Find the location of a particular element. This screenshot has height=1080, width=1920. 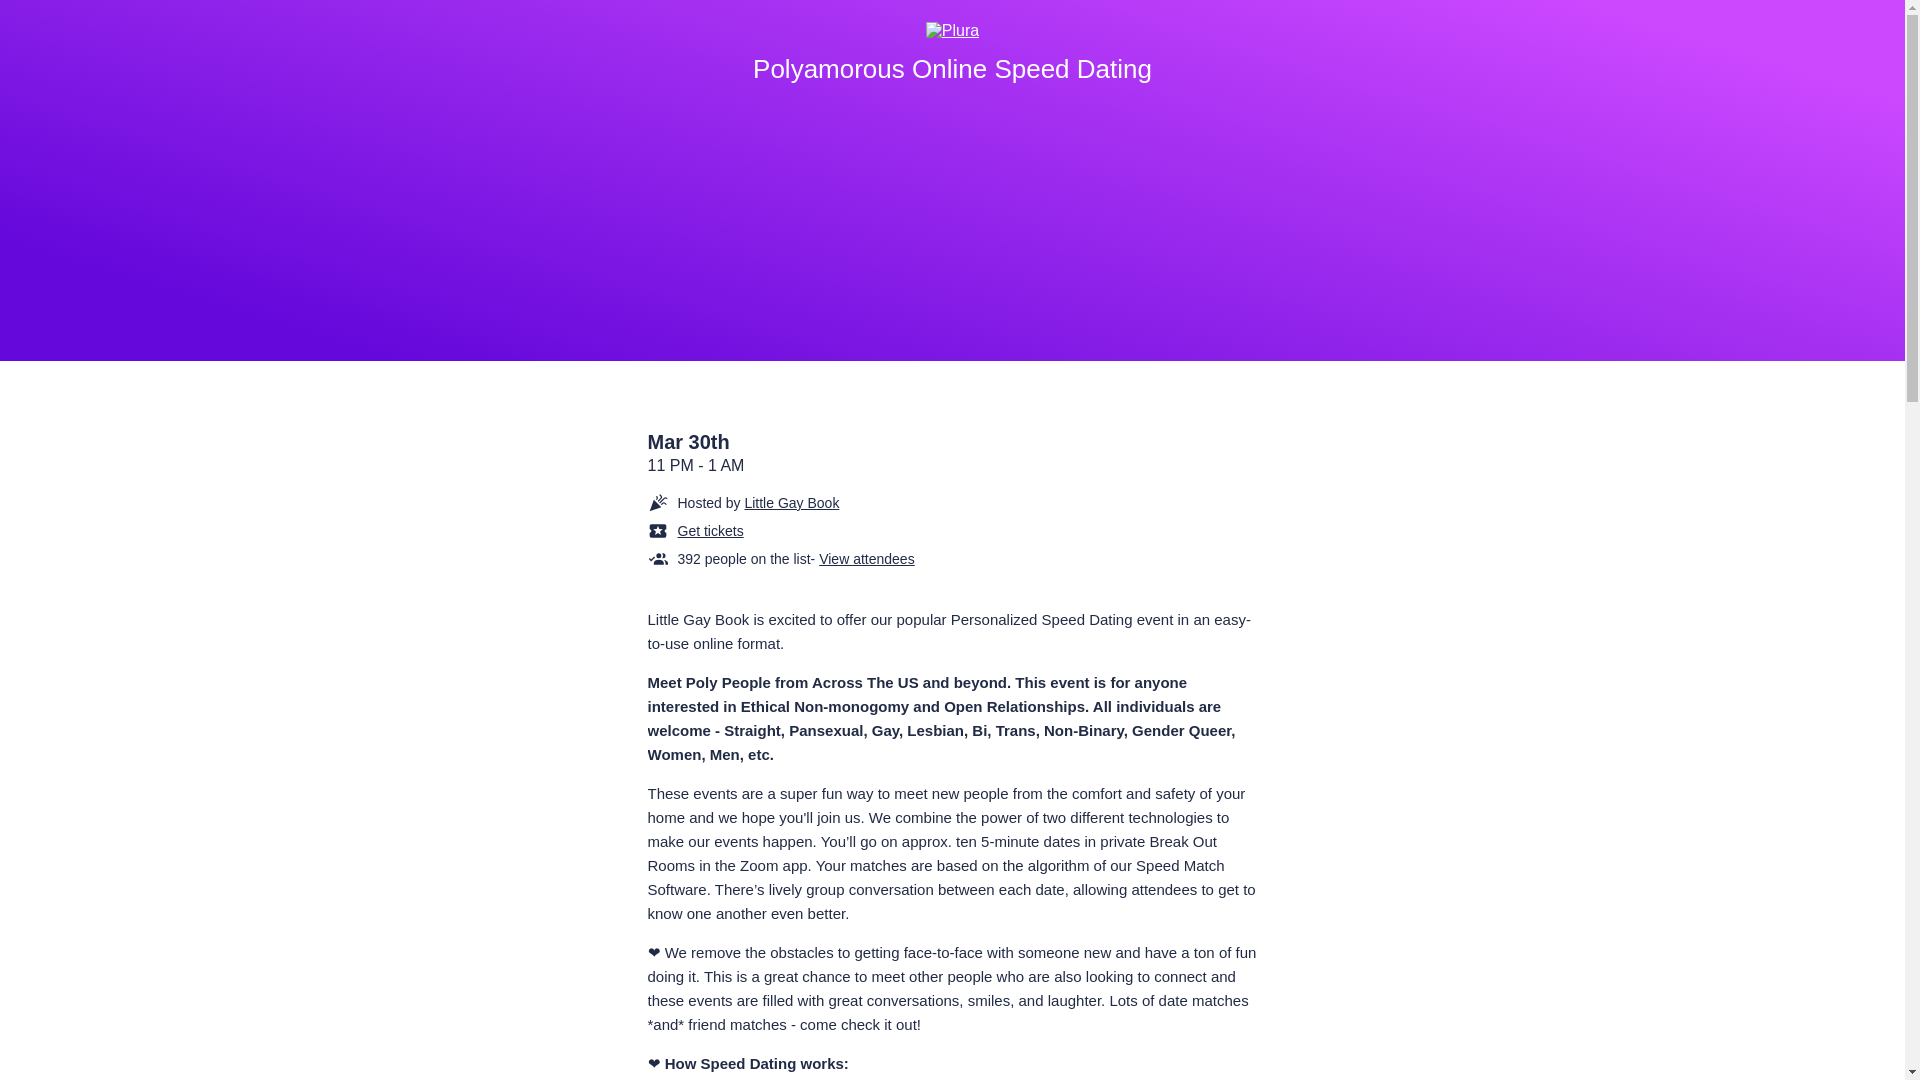

Little Gay Book is located at coordinates (792, 502).